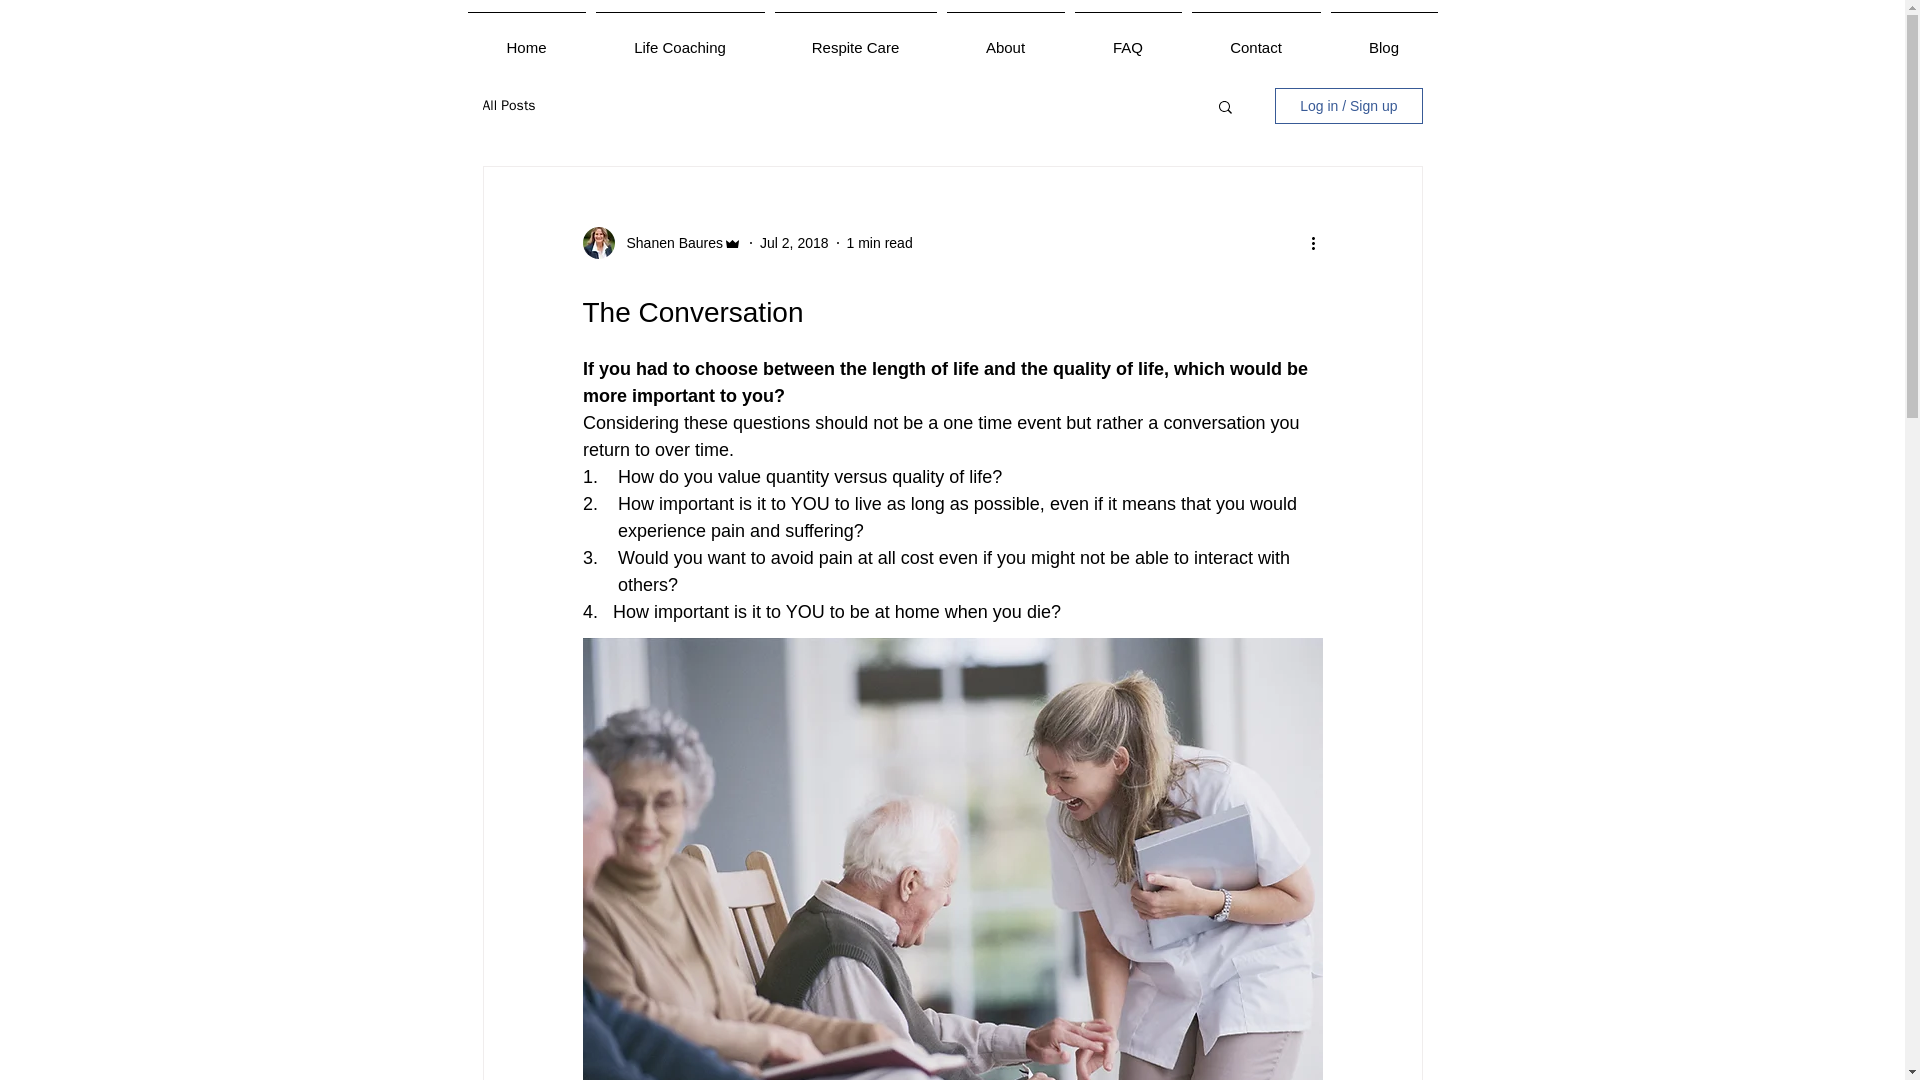 The height and width of the screenshot is (1080, 1920). What do you see at coordinates (856, 38) in the screenshot?
I see `Respite Care` at bounding box center [856, 38].